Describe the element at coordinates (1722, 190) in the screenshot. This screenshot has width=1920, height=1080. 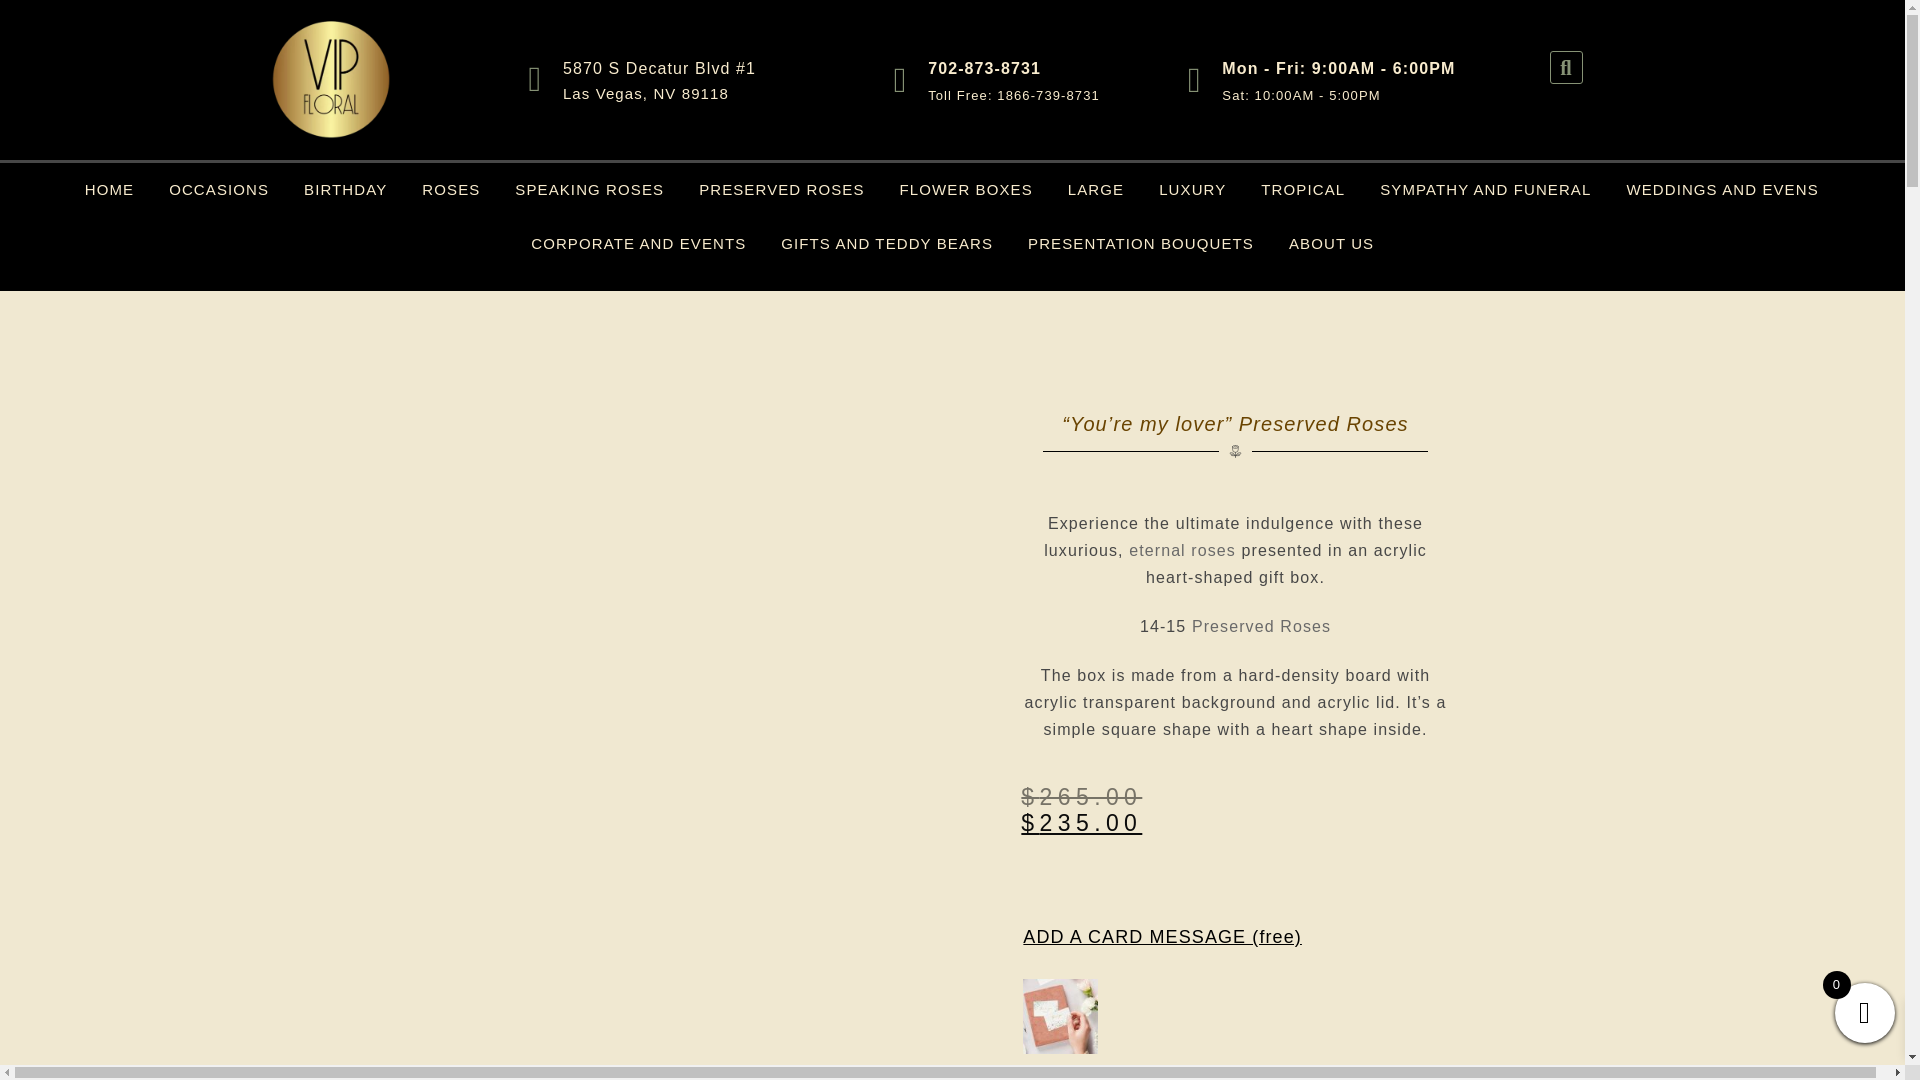
I see `WEDDINGS AND EVENS` at that location.